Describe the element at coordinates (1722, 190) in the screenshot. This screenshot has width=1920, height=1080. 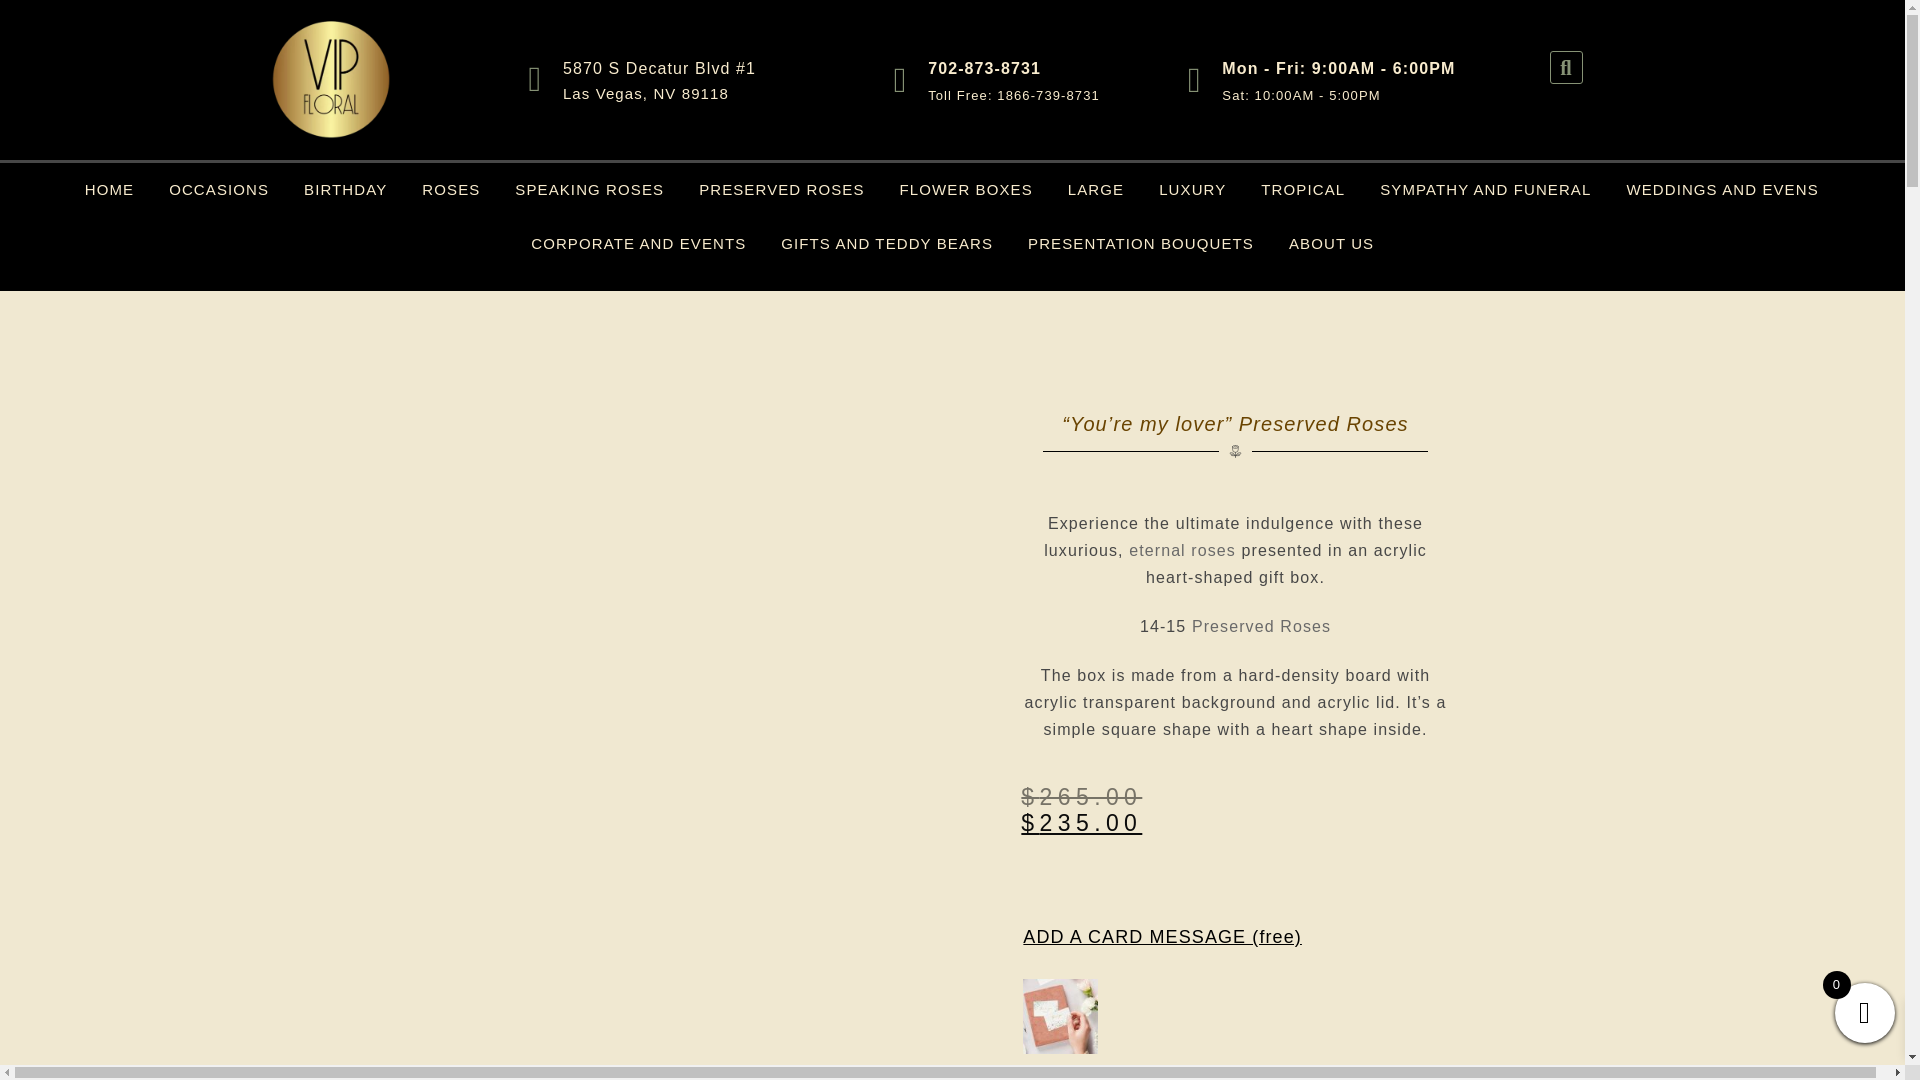
I see `WEDDINGS AND EVENS` at that location.